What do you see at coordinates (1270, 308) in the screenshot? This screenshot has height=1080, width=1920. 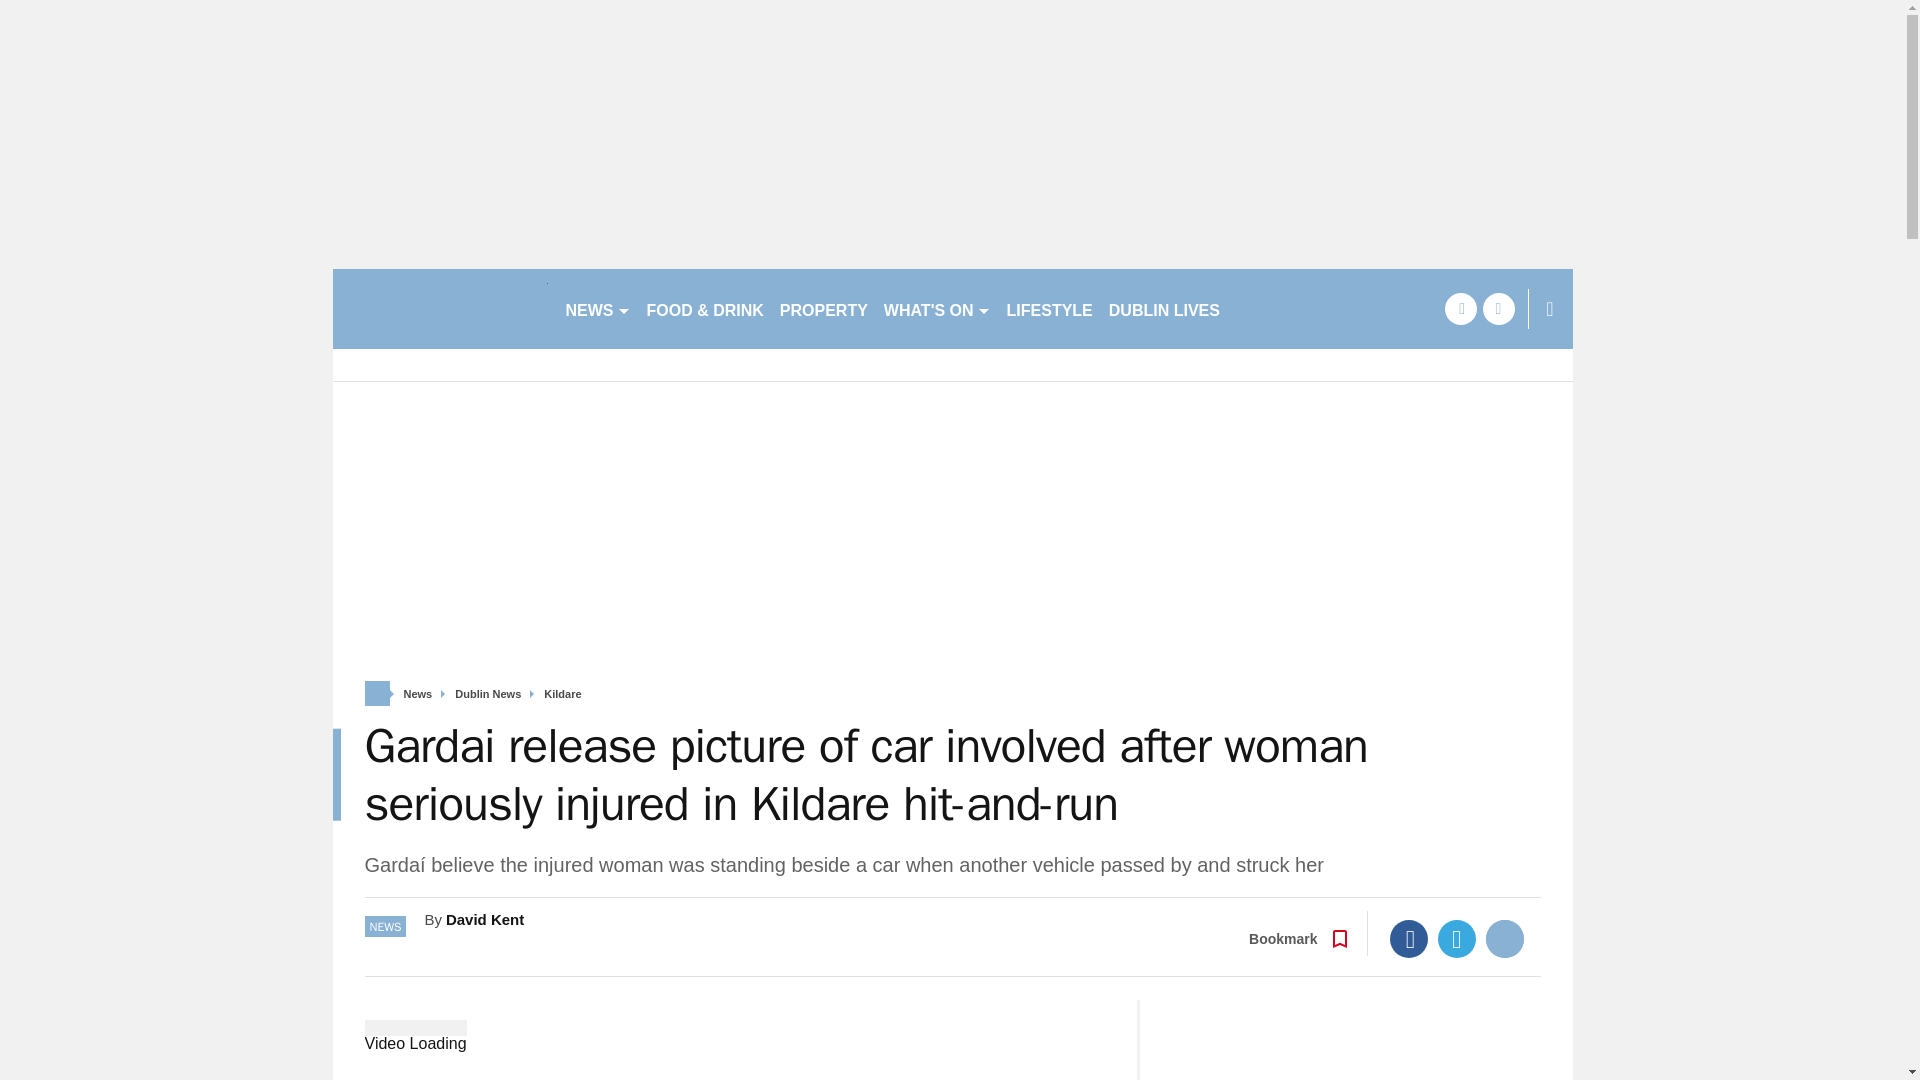 I see `SOCCER` at bounding box center [1270, 308].